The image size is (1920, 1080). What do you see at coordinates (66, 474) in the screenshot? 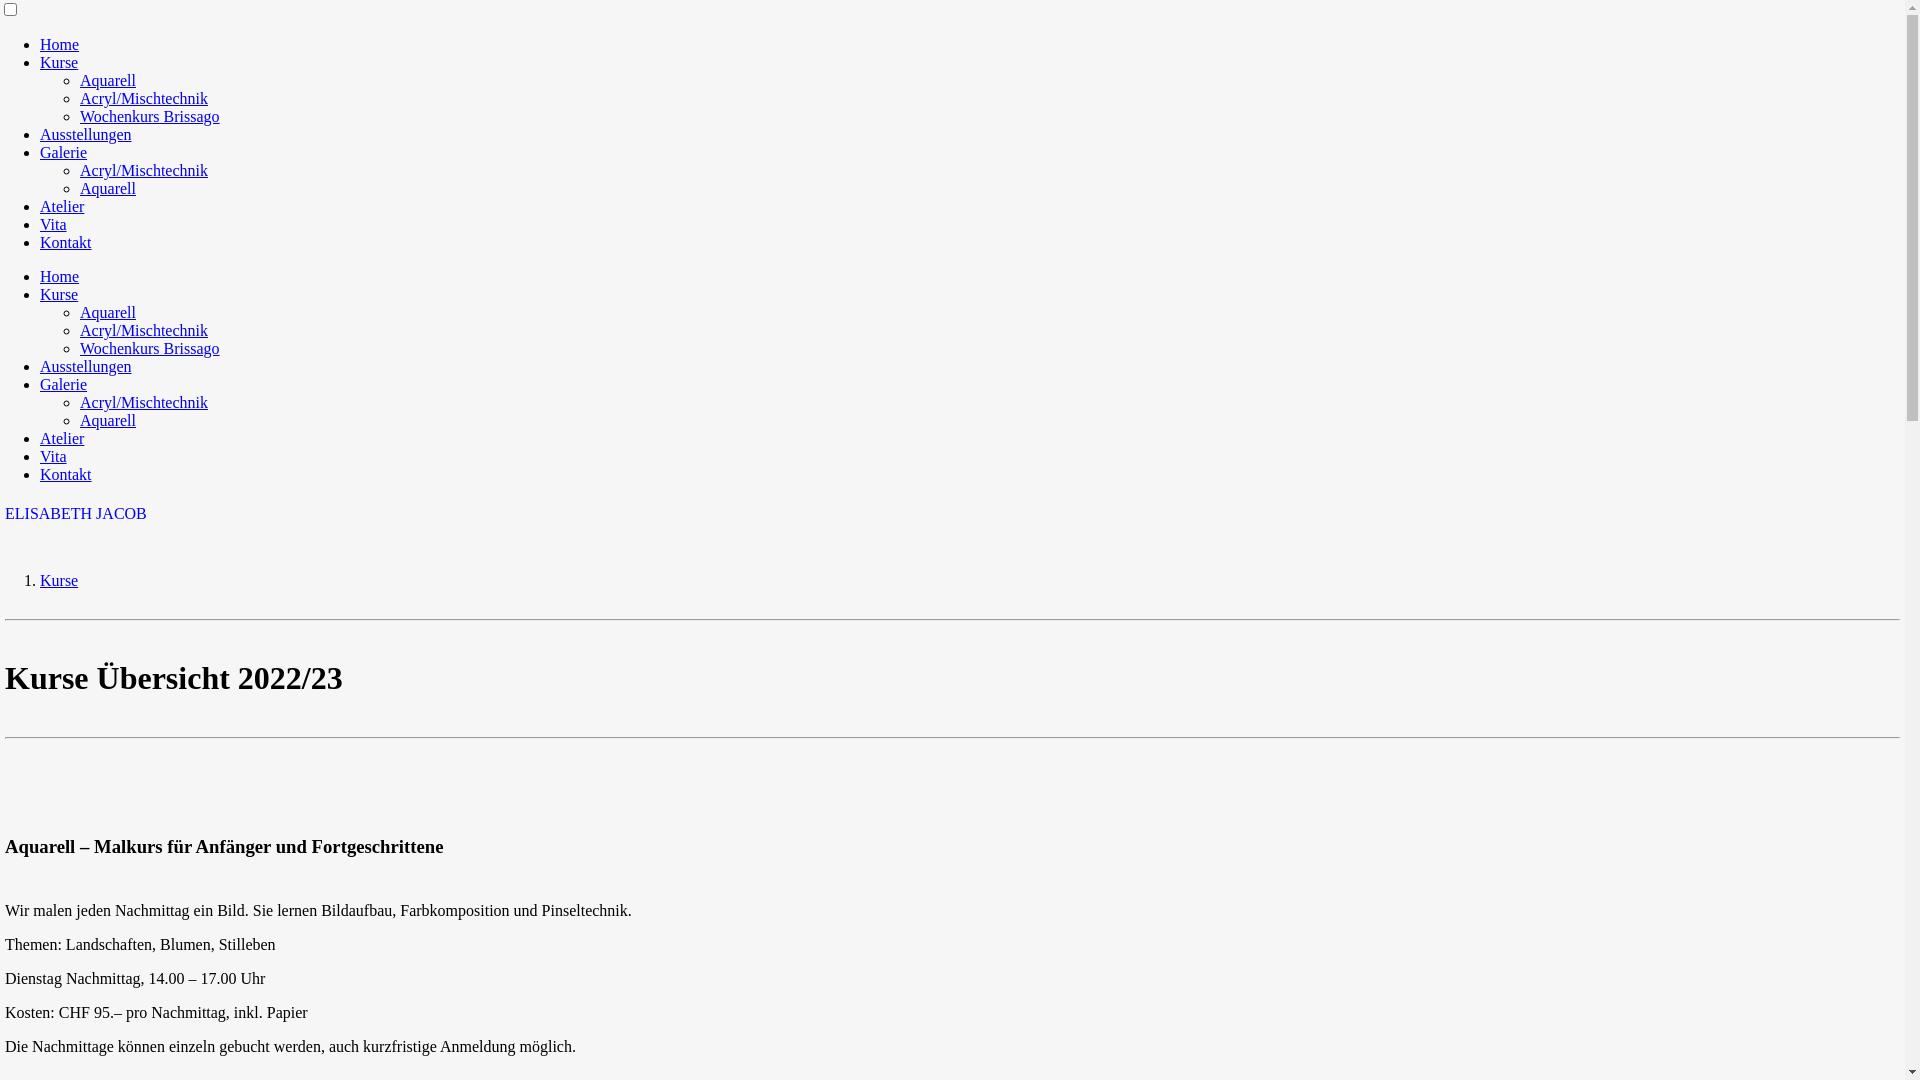
I see `Kontakt` at bounding box center [66, 474].